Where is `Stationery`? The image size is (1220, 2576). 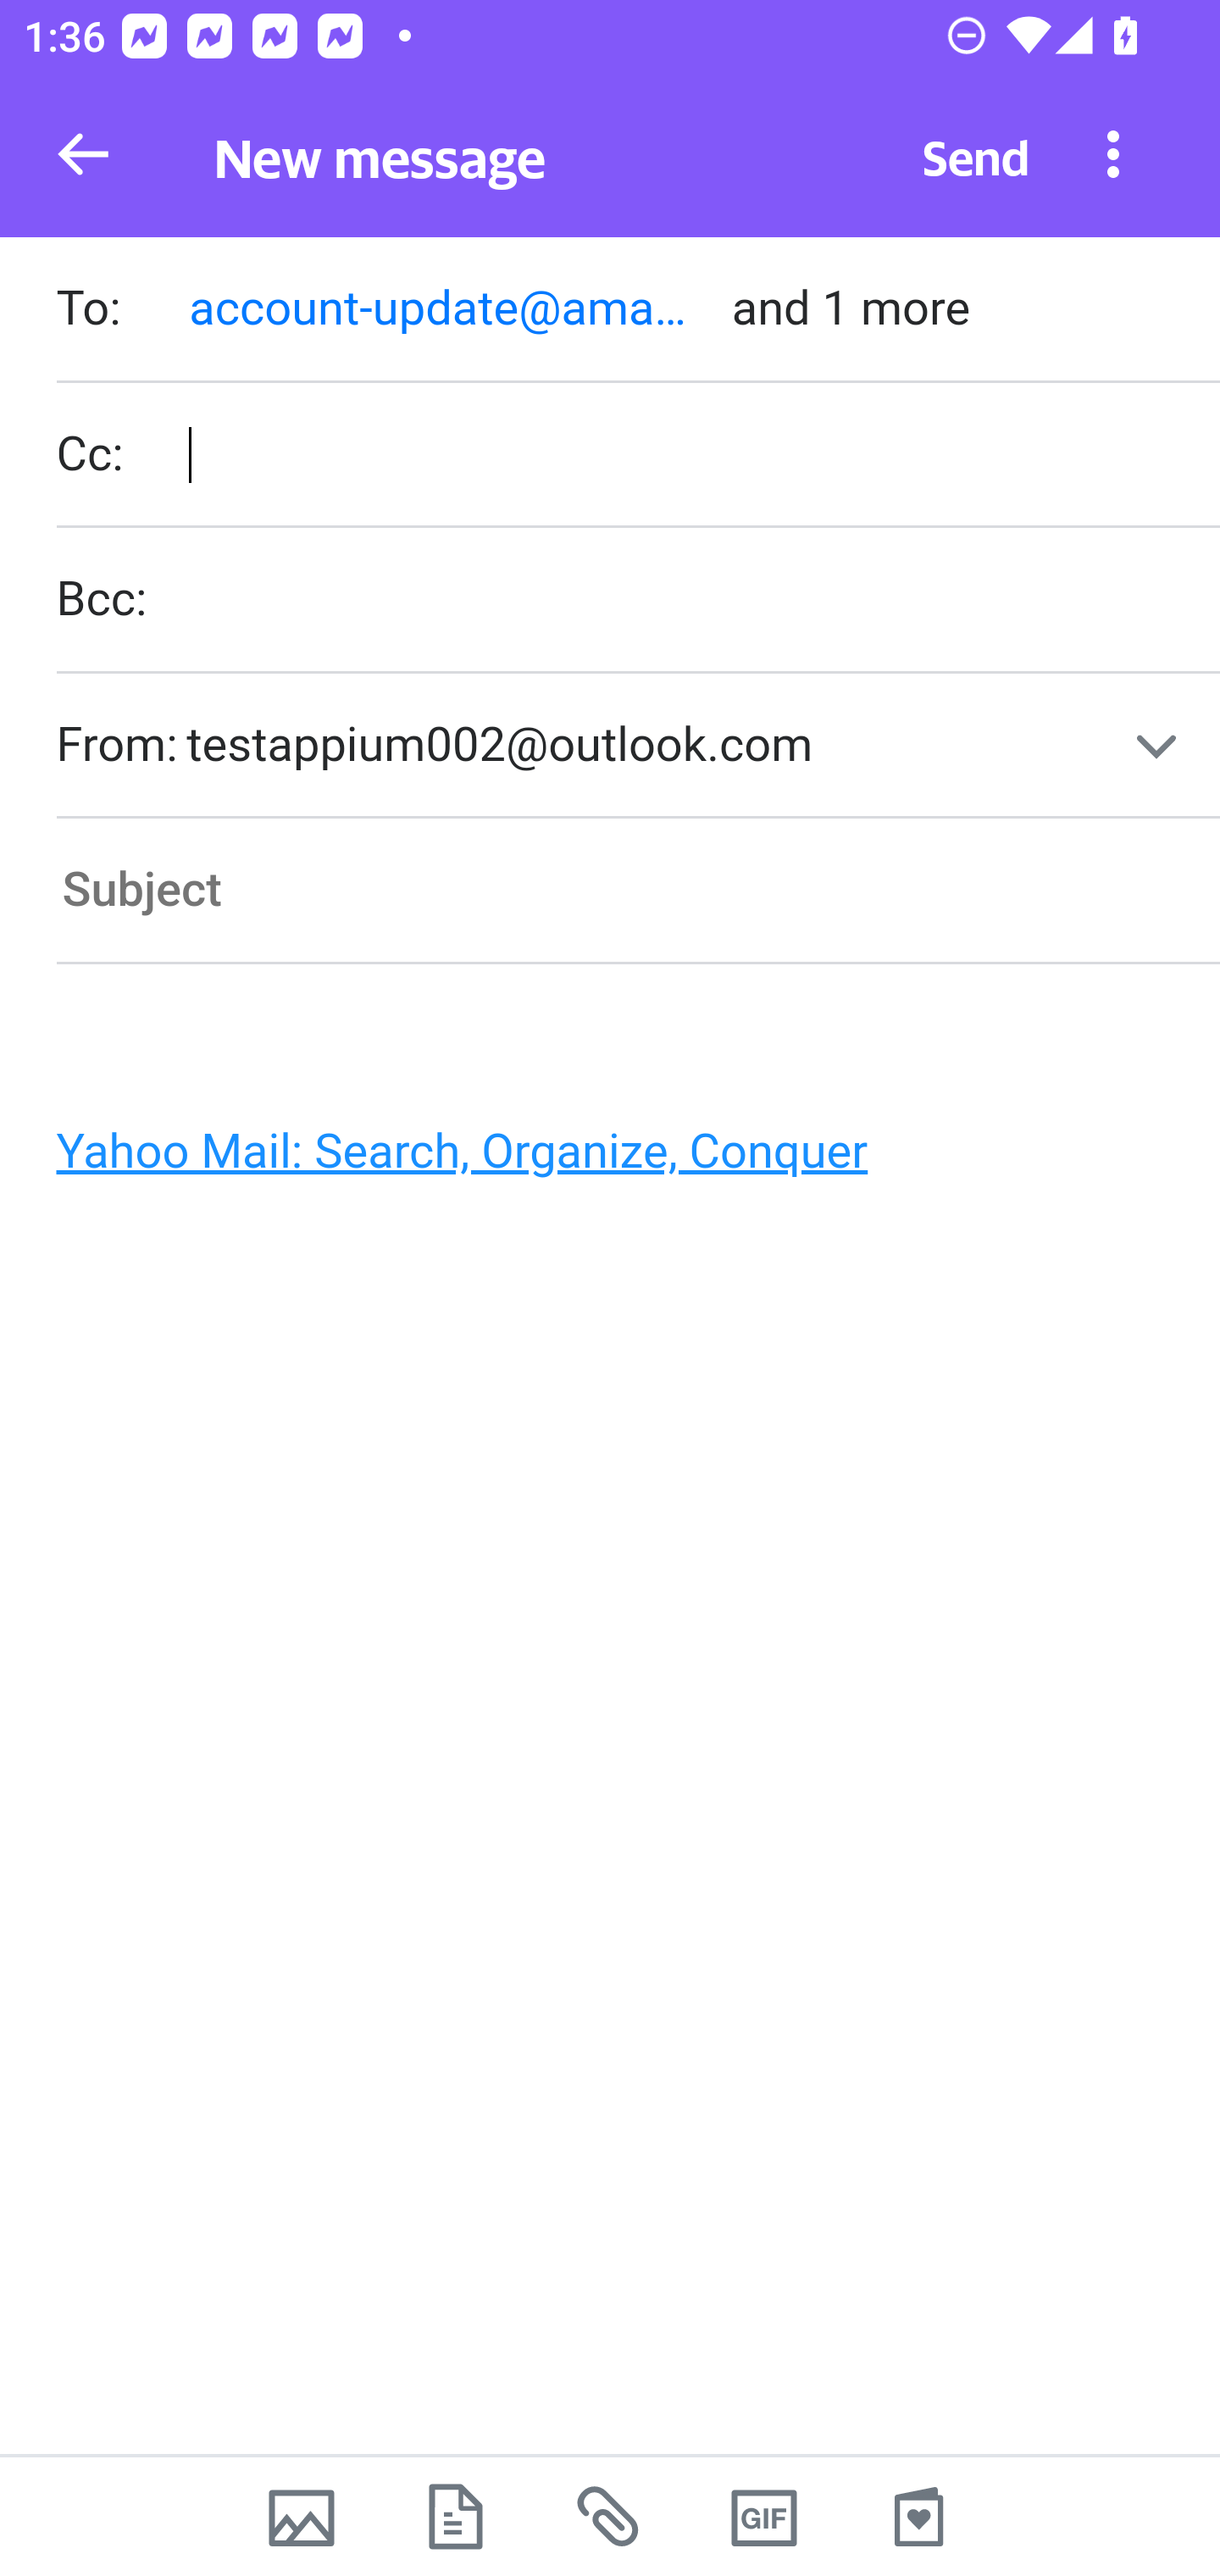
Stationery is located at coordinates (918, 2517).